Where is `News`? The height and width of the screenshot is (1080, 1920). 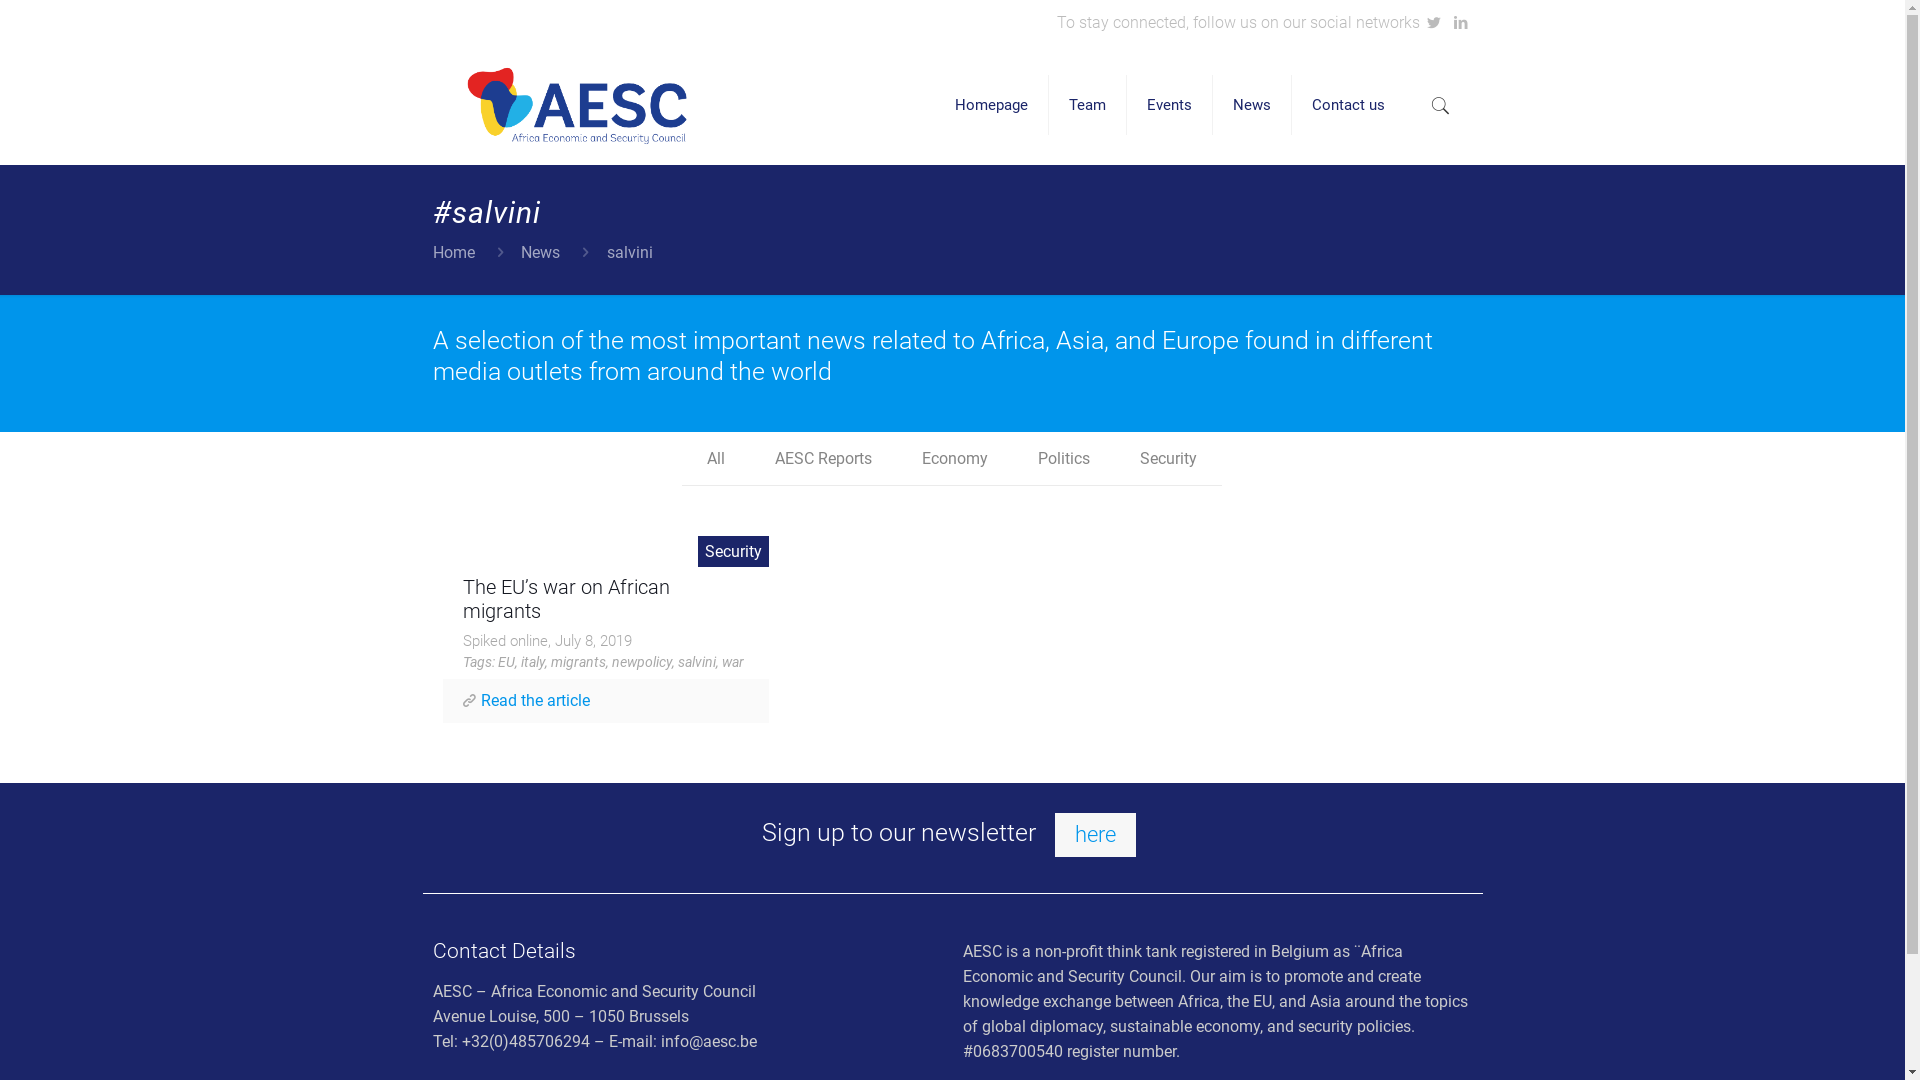
News is located at coordinates (1252, 105).